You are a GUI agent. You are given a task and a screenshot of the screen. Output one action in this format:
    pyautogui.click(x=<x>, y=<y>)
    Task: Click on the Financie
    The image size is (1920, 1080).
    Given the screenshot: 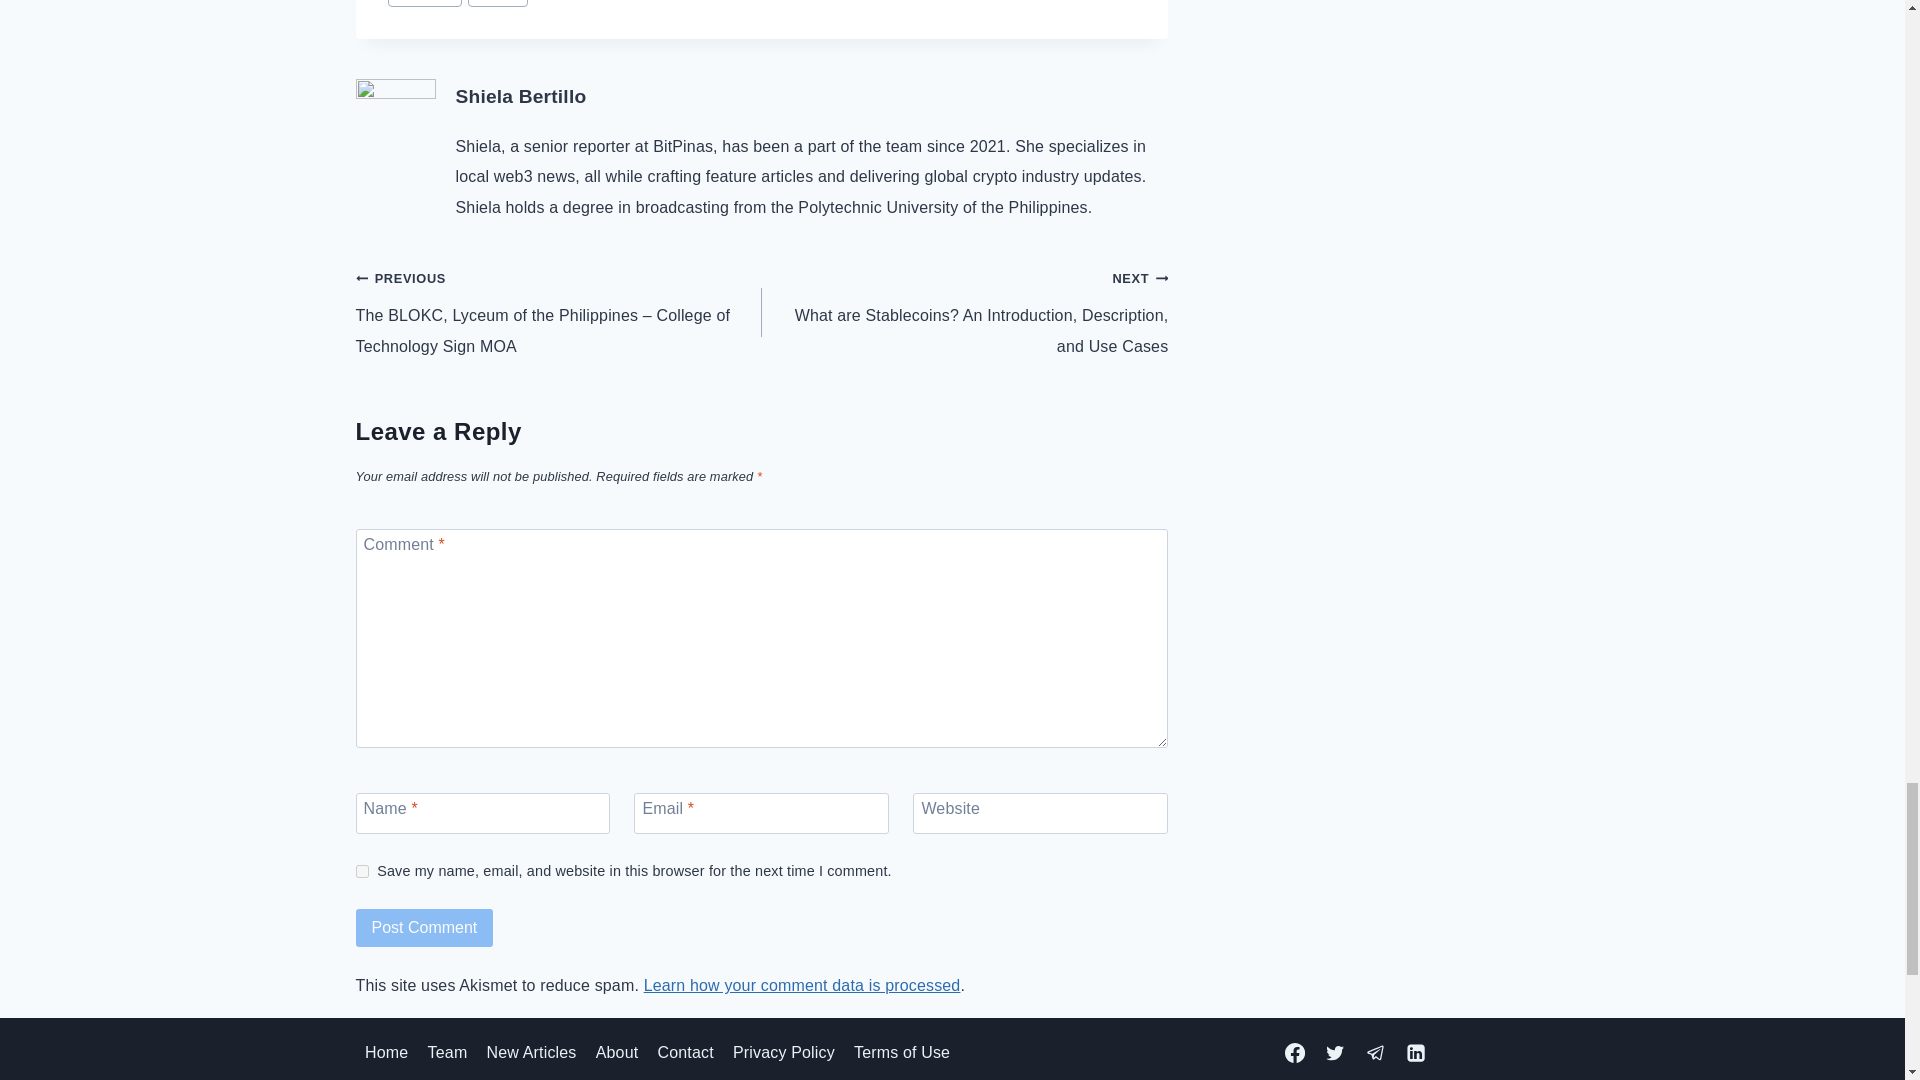 What is the action you would take?
    pyautogui.click(x=424, y=4)
    